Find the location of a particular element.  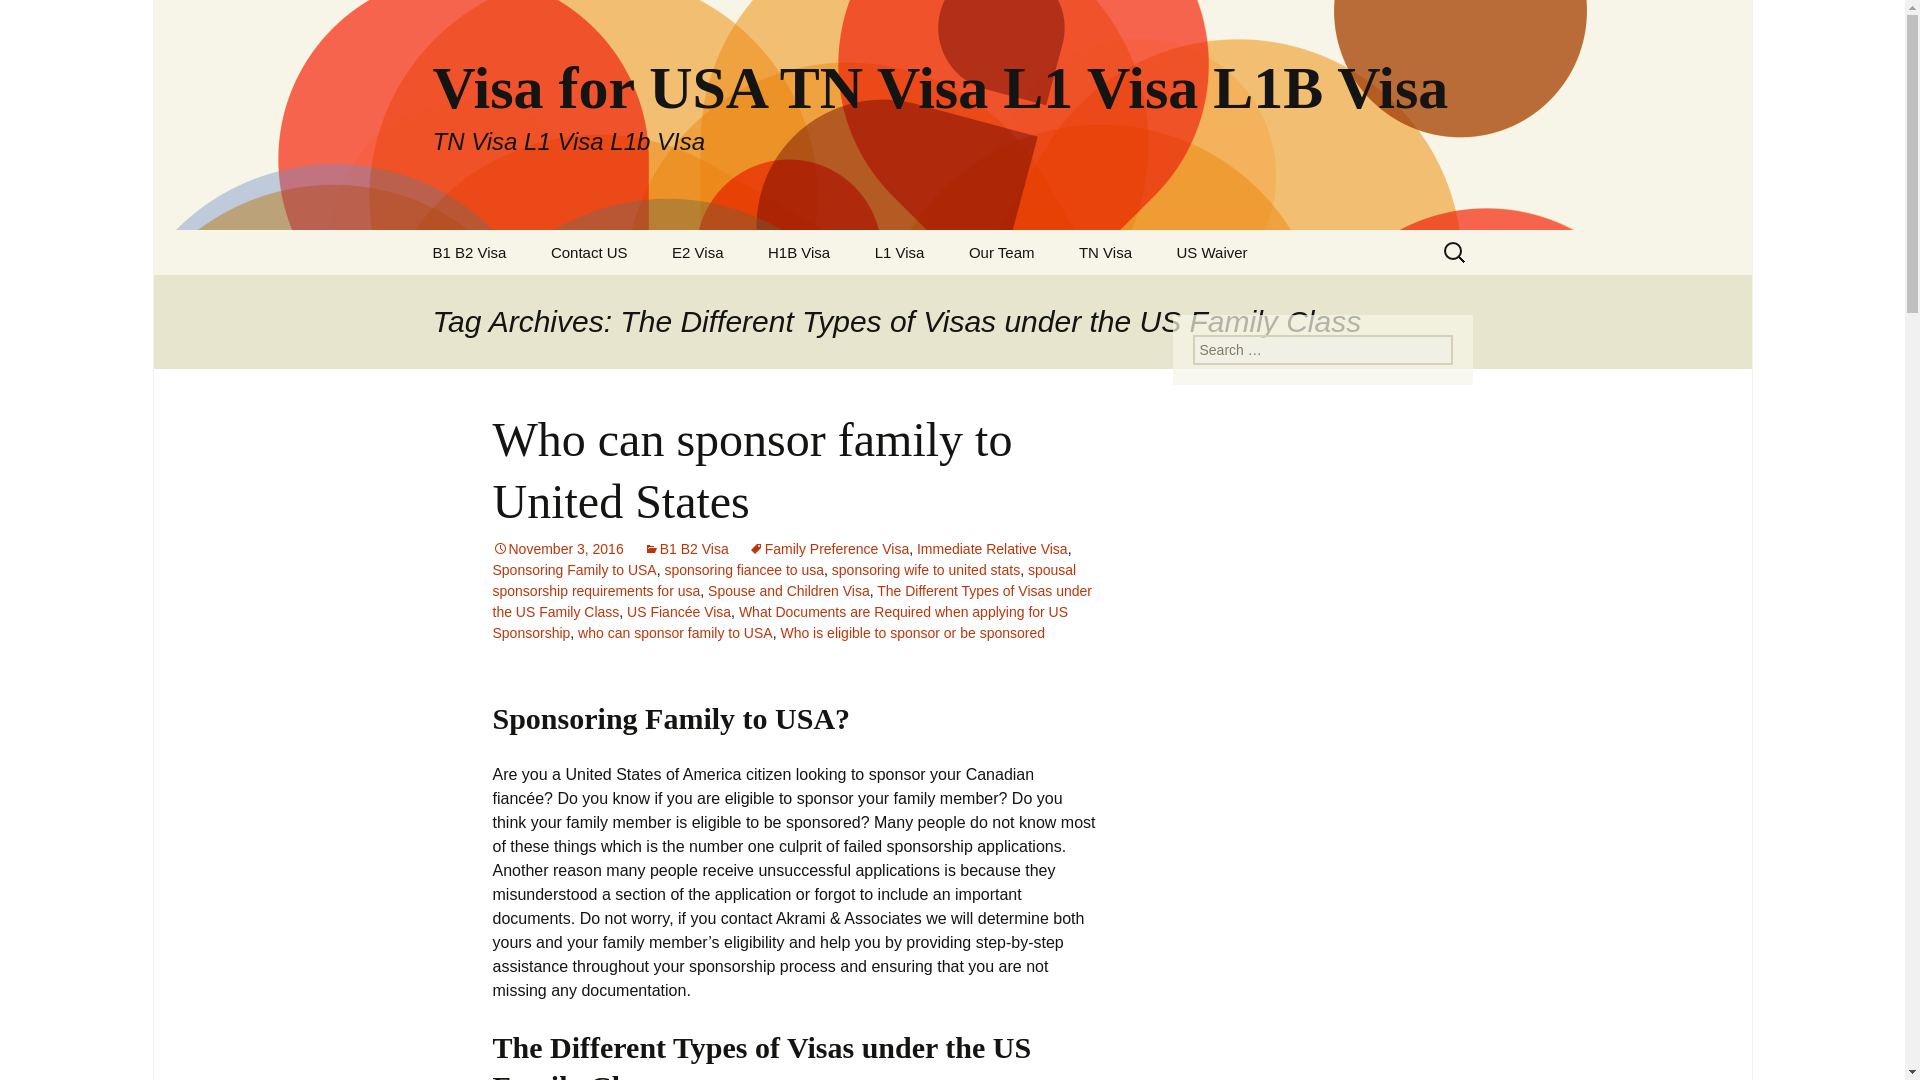

US Waiver is located at coordinates (1211, 252).